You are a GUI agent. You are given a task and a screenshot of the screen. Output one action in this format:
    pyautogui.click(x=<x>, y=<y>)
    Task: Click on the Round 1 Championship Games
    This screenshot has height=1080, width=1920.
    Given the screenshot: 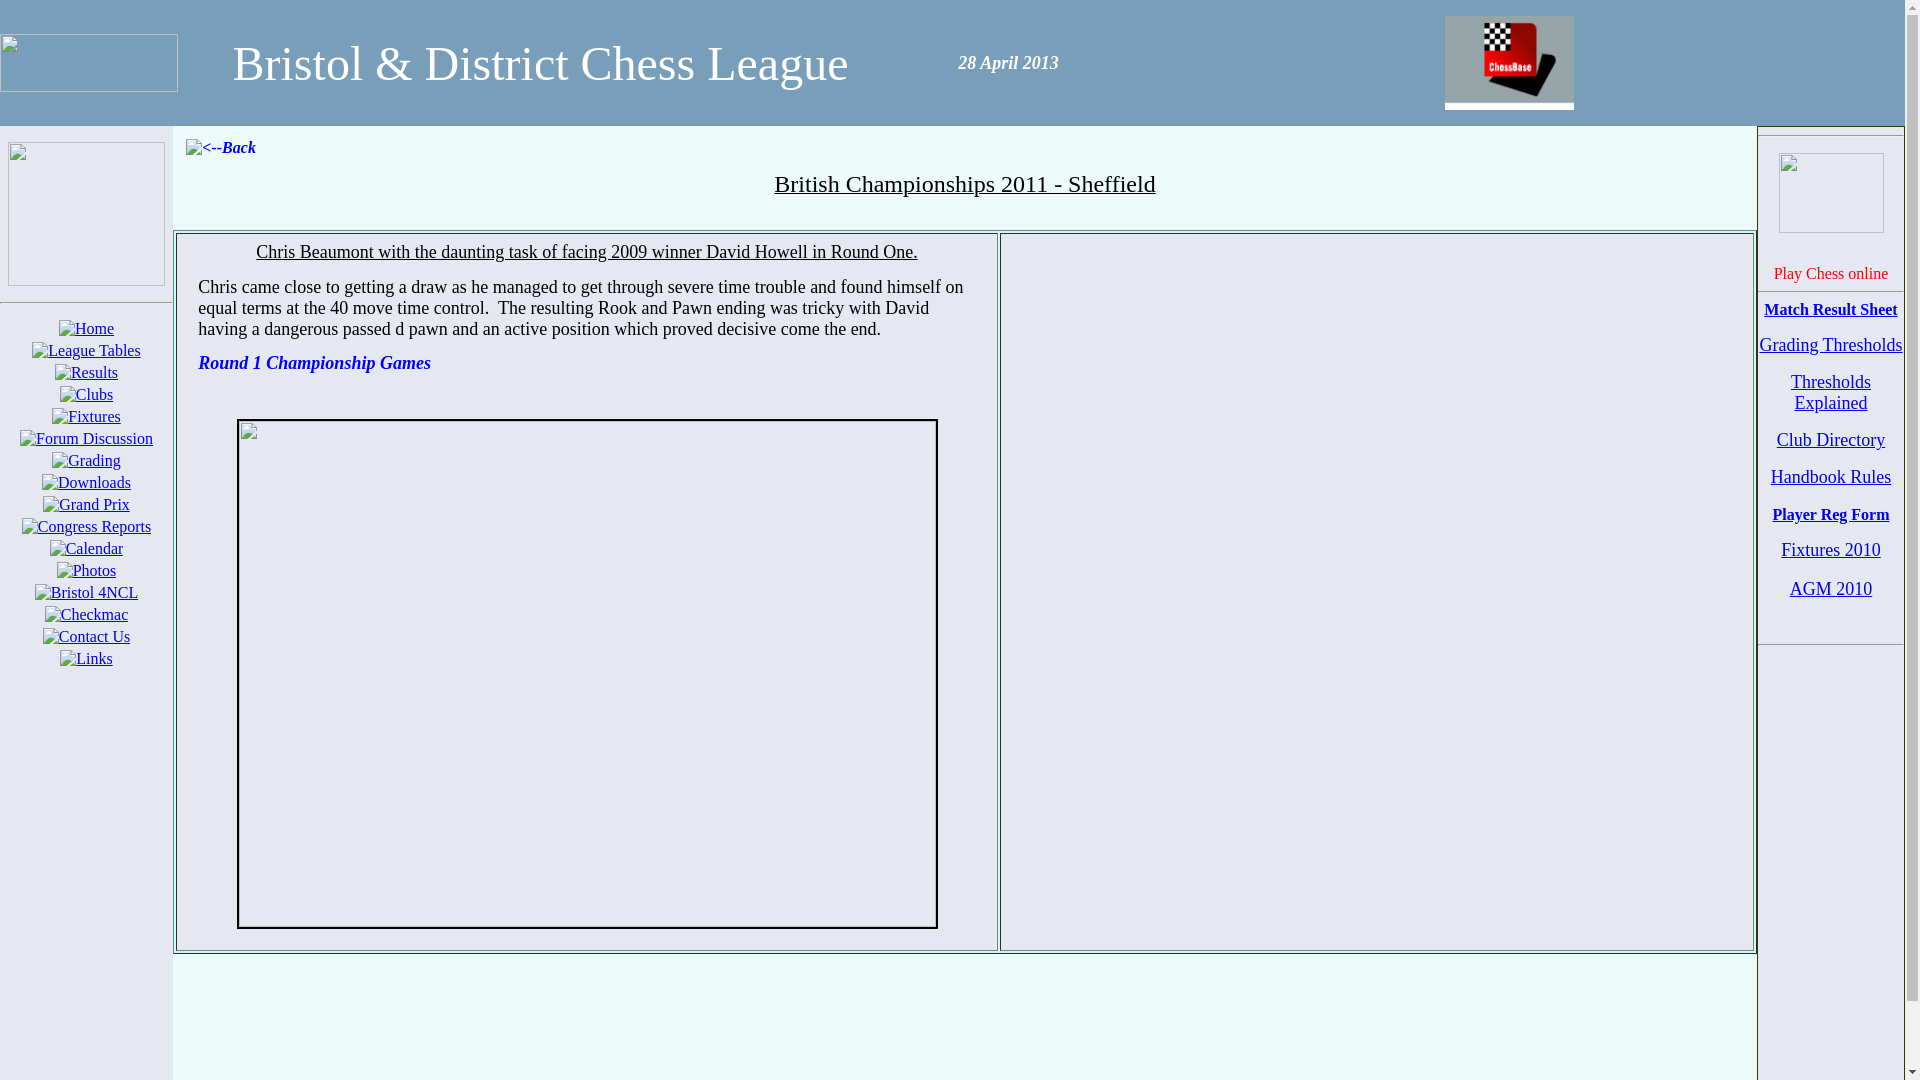 What is the action you would take?
    pyautogui.click(x=314, y=362)
    